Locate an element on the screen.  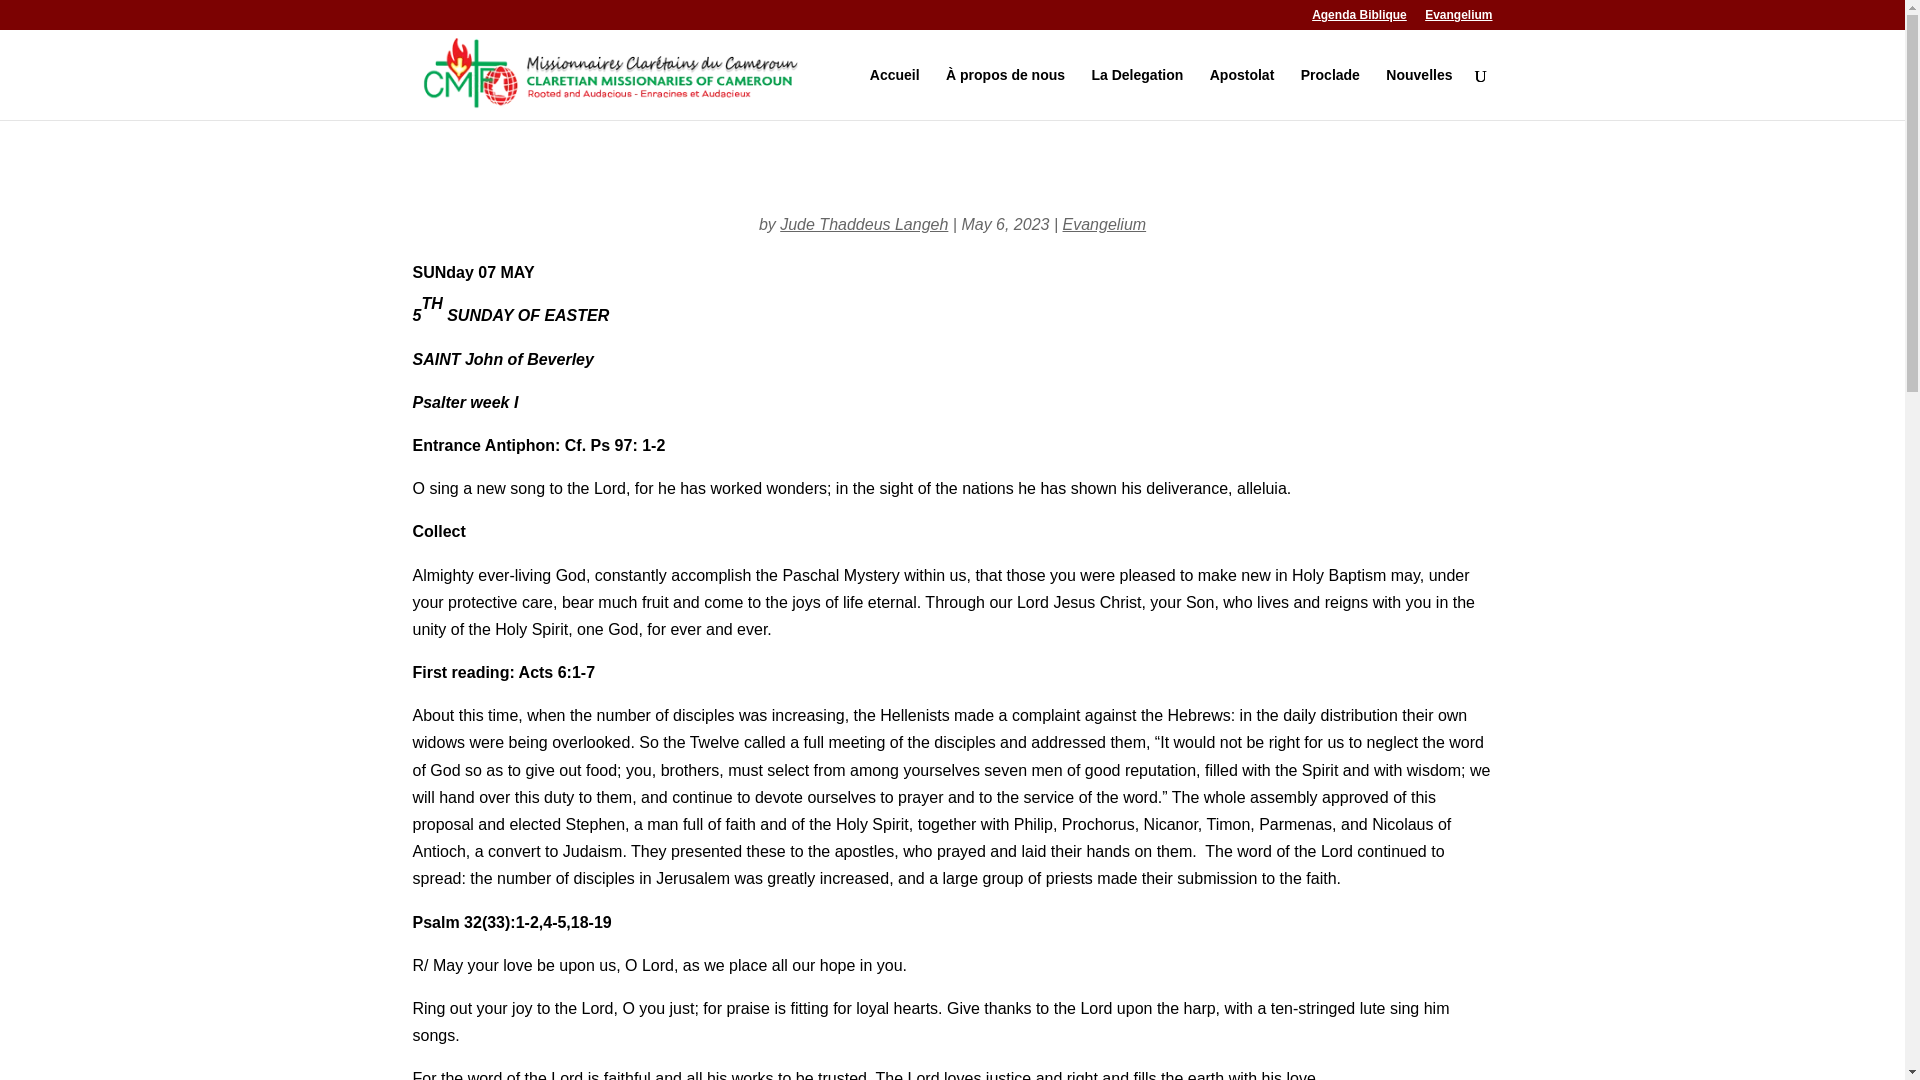
Posts by Jude Thaddeus Langeh is located at coordinates (864, 224).